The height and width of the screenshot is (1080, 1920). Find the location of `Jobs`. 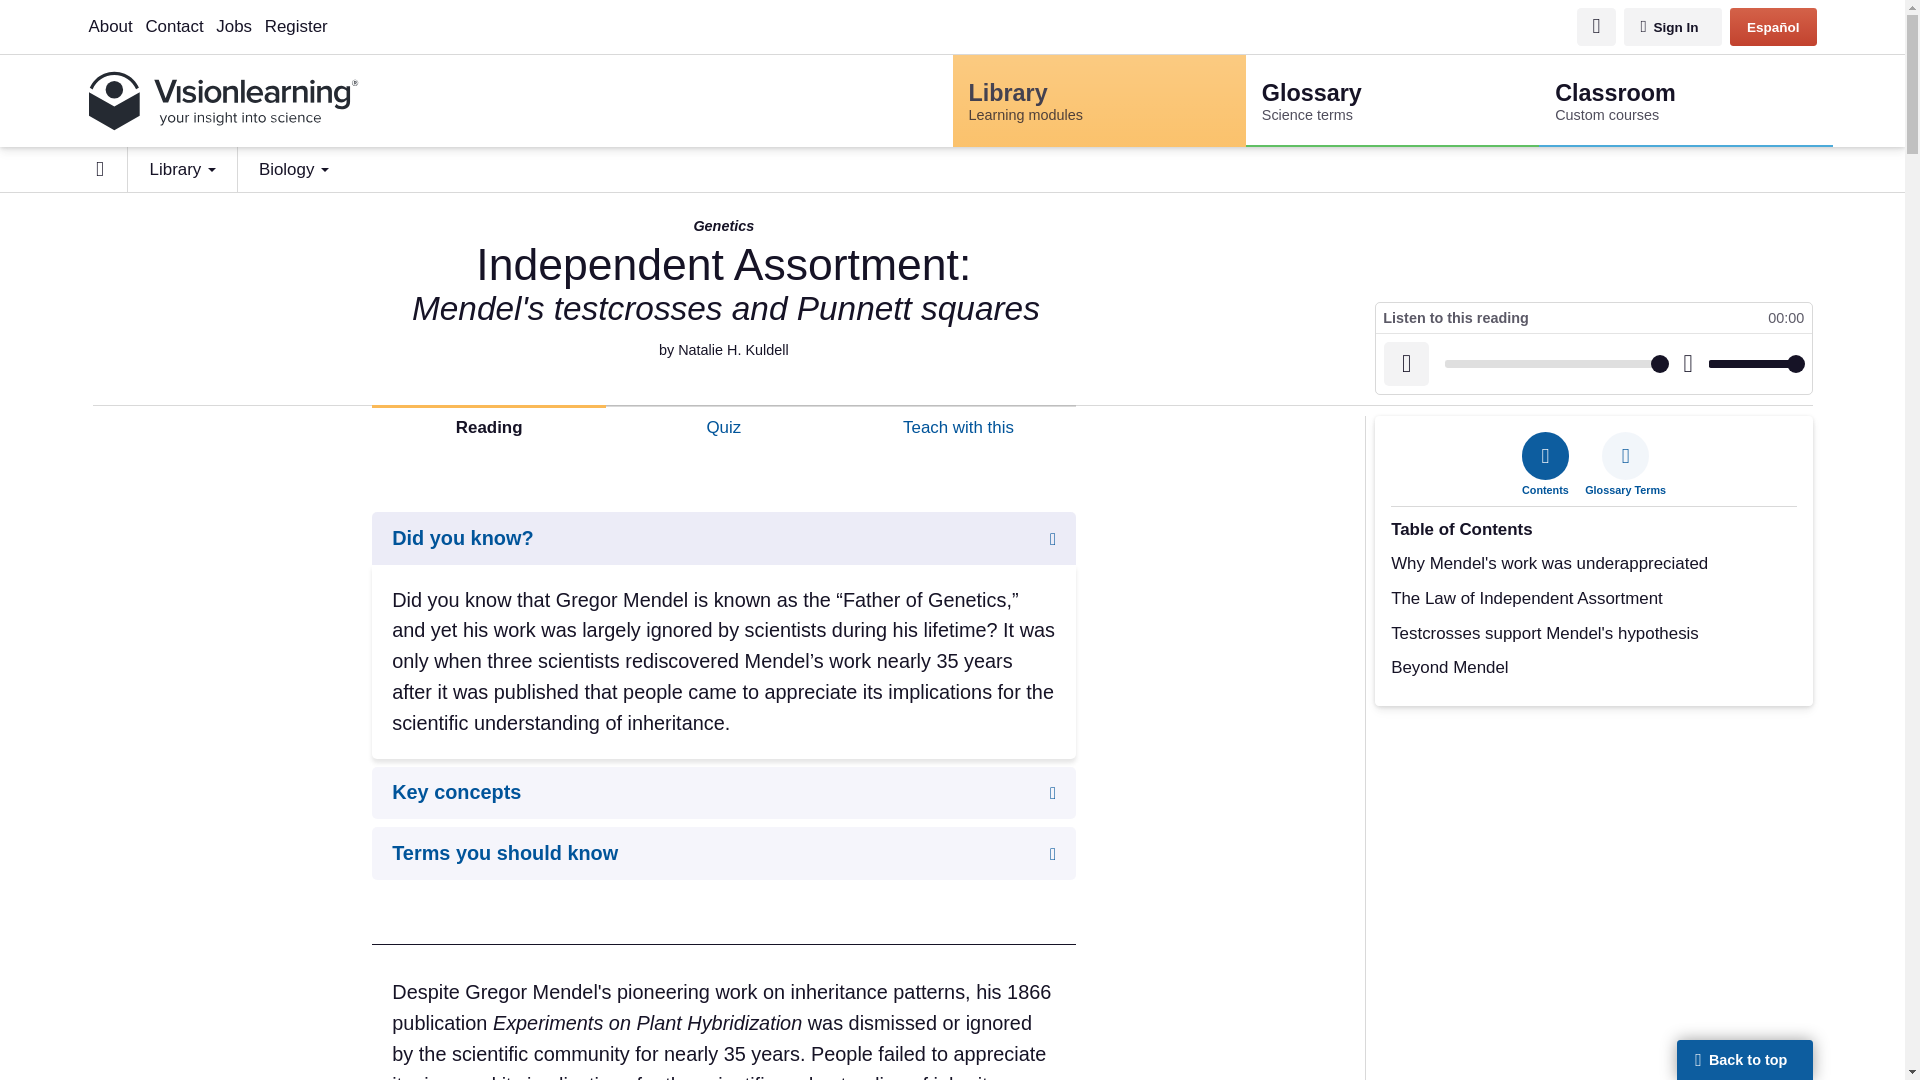

Jobs is located at coordinates (974, 13).